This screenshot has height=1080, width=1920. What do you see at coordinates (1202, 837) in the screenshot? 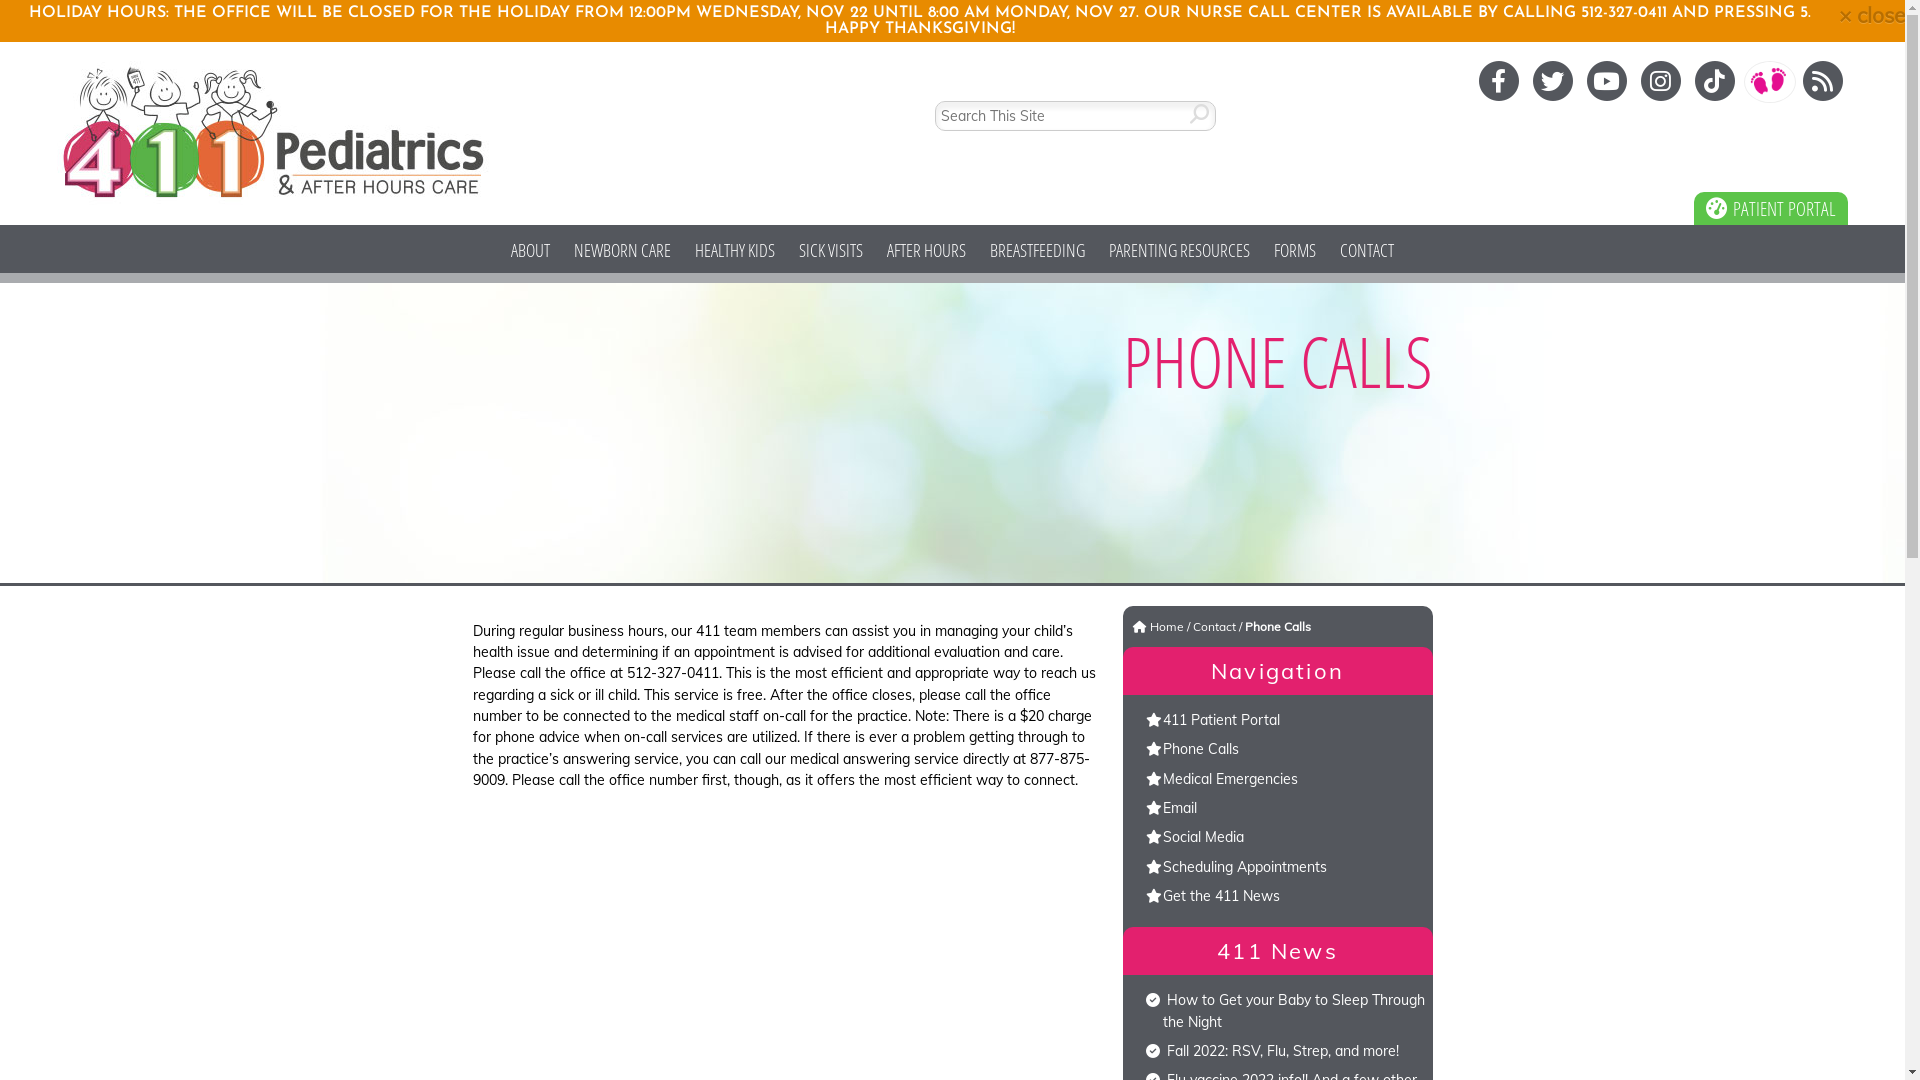
I see `Social Media` at bounding box center [1202, 837].